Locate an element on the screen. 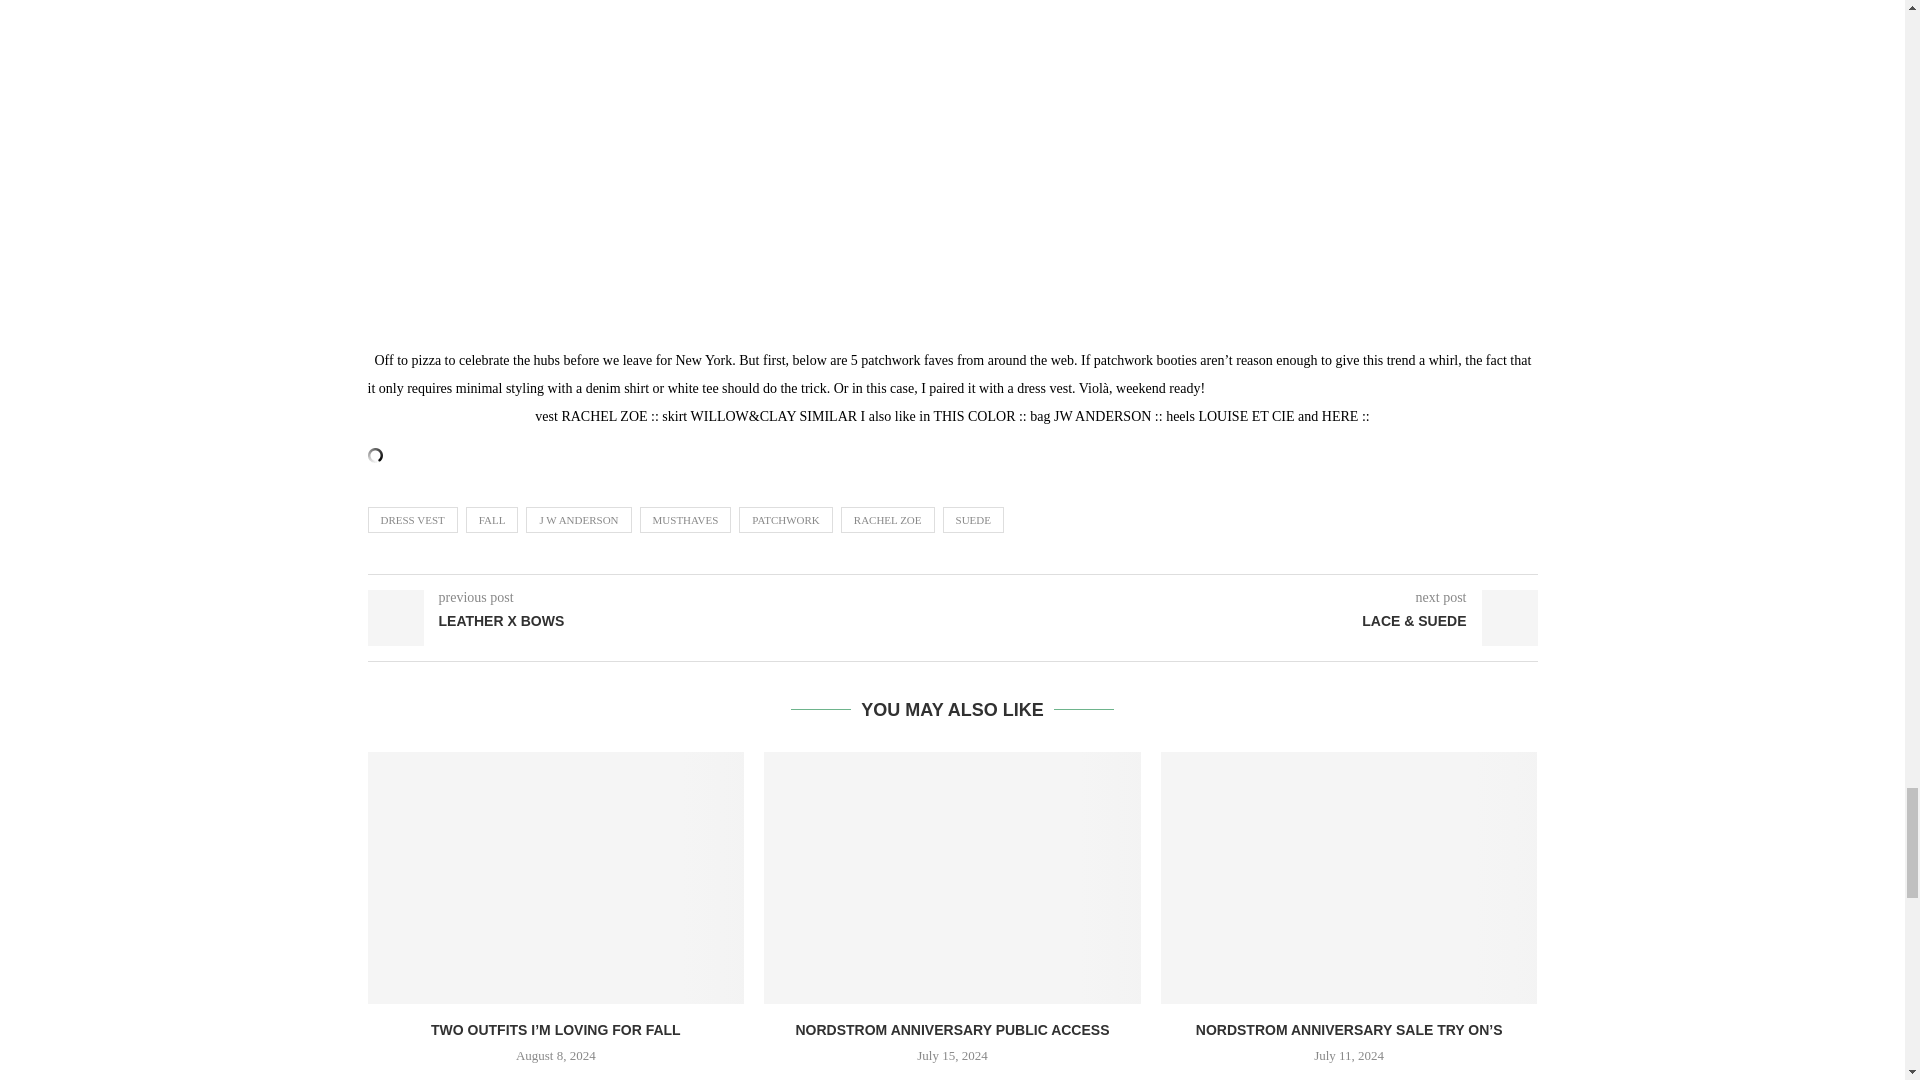  J W ANDERSON is located at coordinates (578, 520).